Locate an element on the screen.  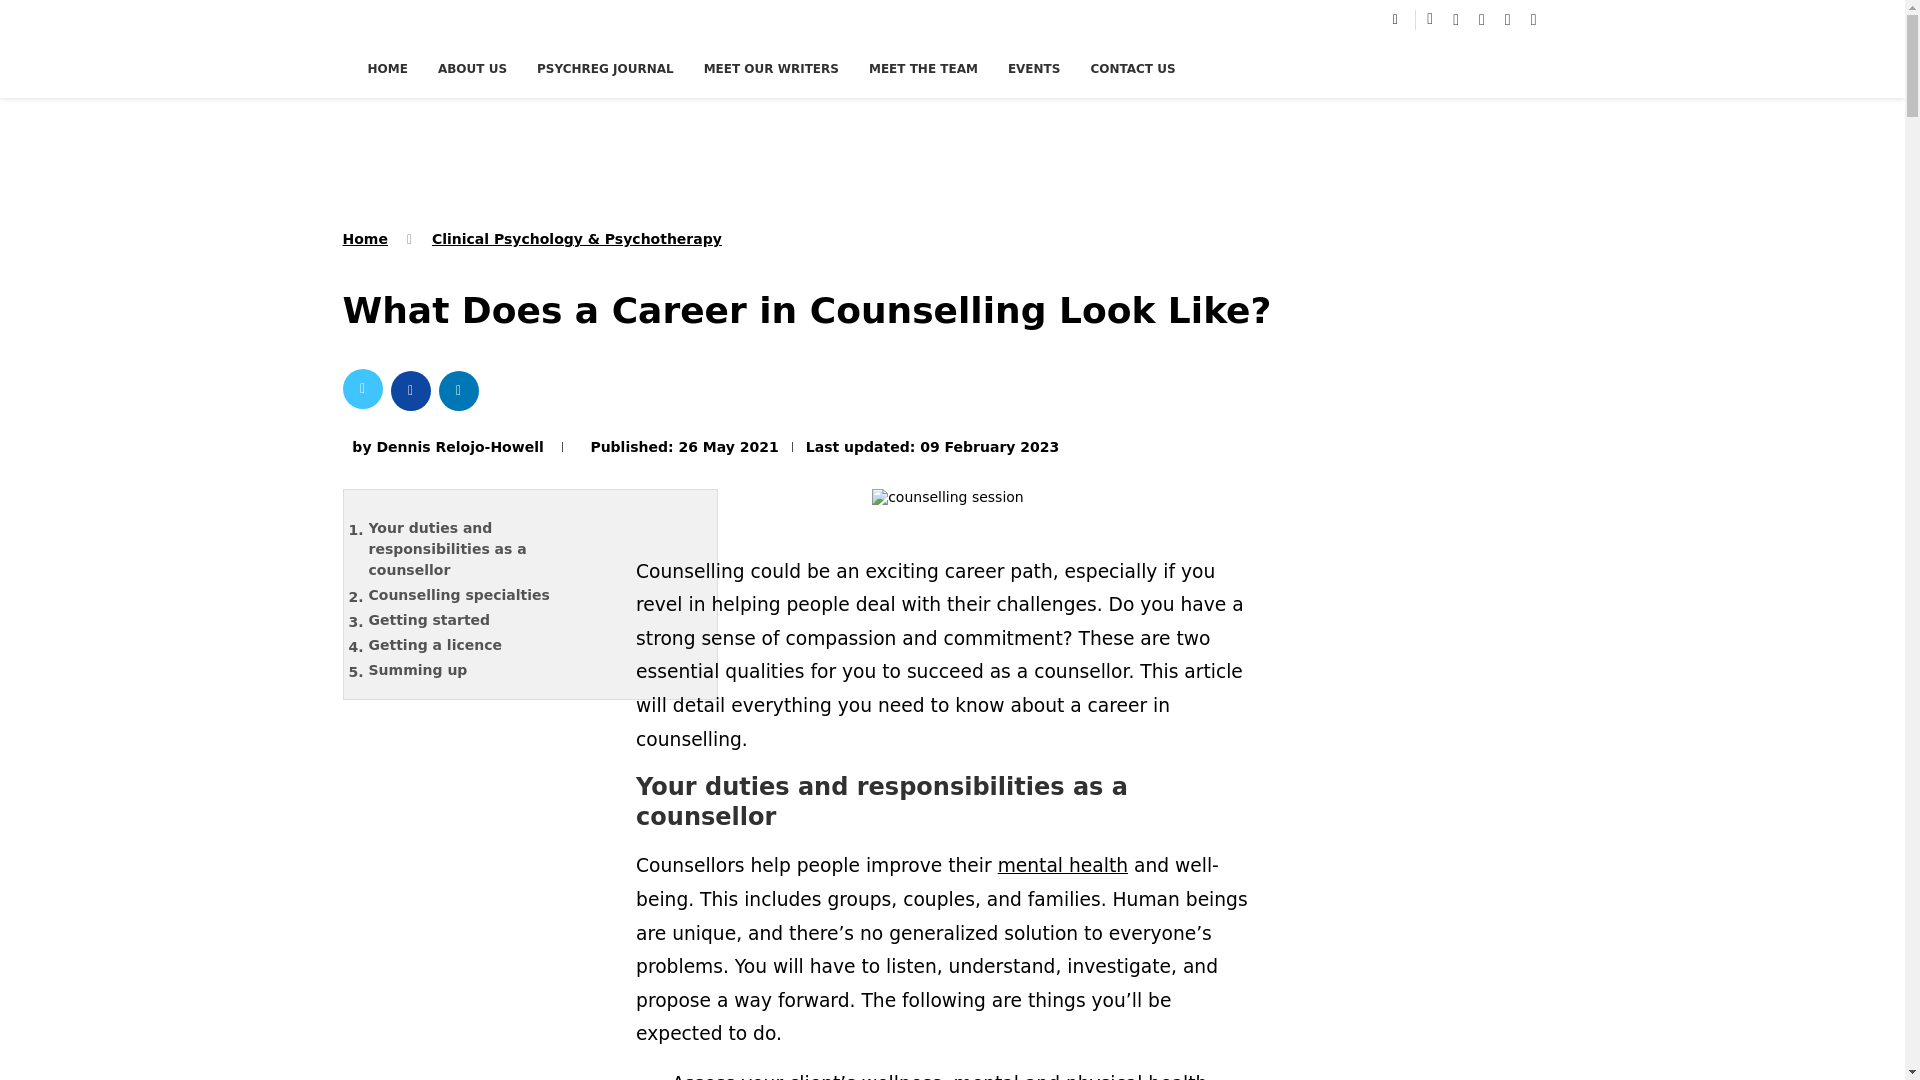
EVENTS is located at coordinates (1034, 68).